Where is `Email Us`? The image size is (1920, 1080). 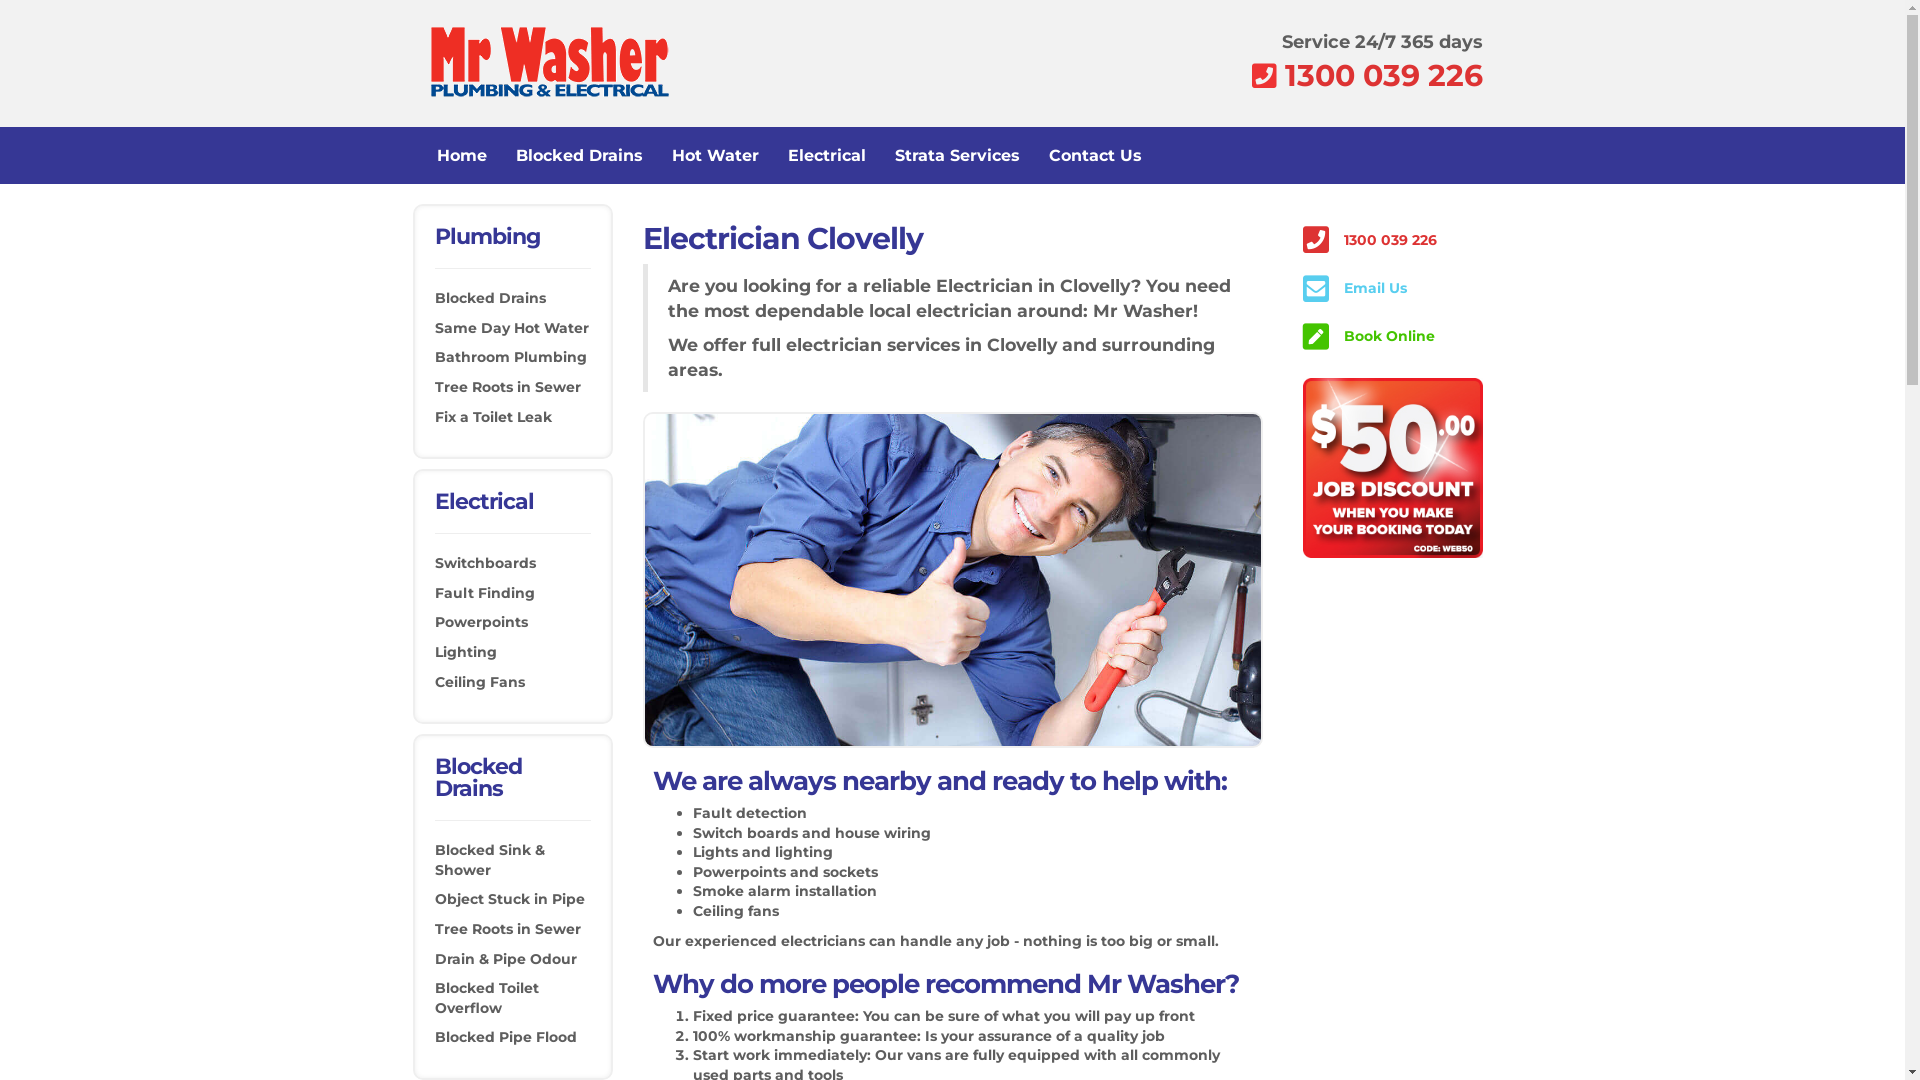
Email Us is located at coordinates (1376, 288).